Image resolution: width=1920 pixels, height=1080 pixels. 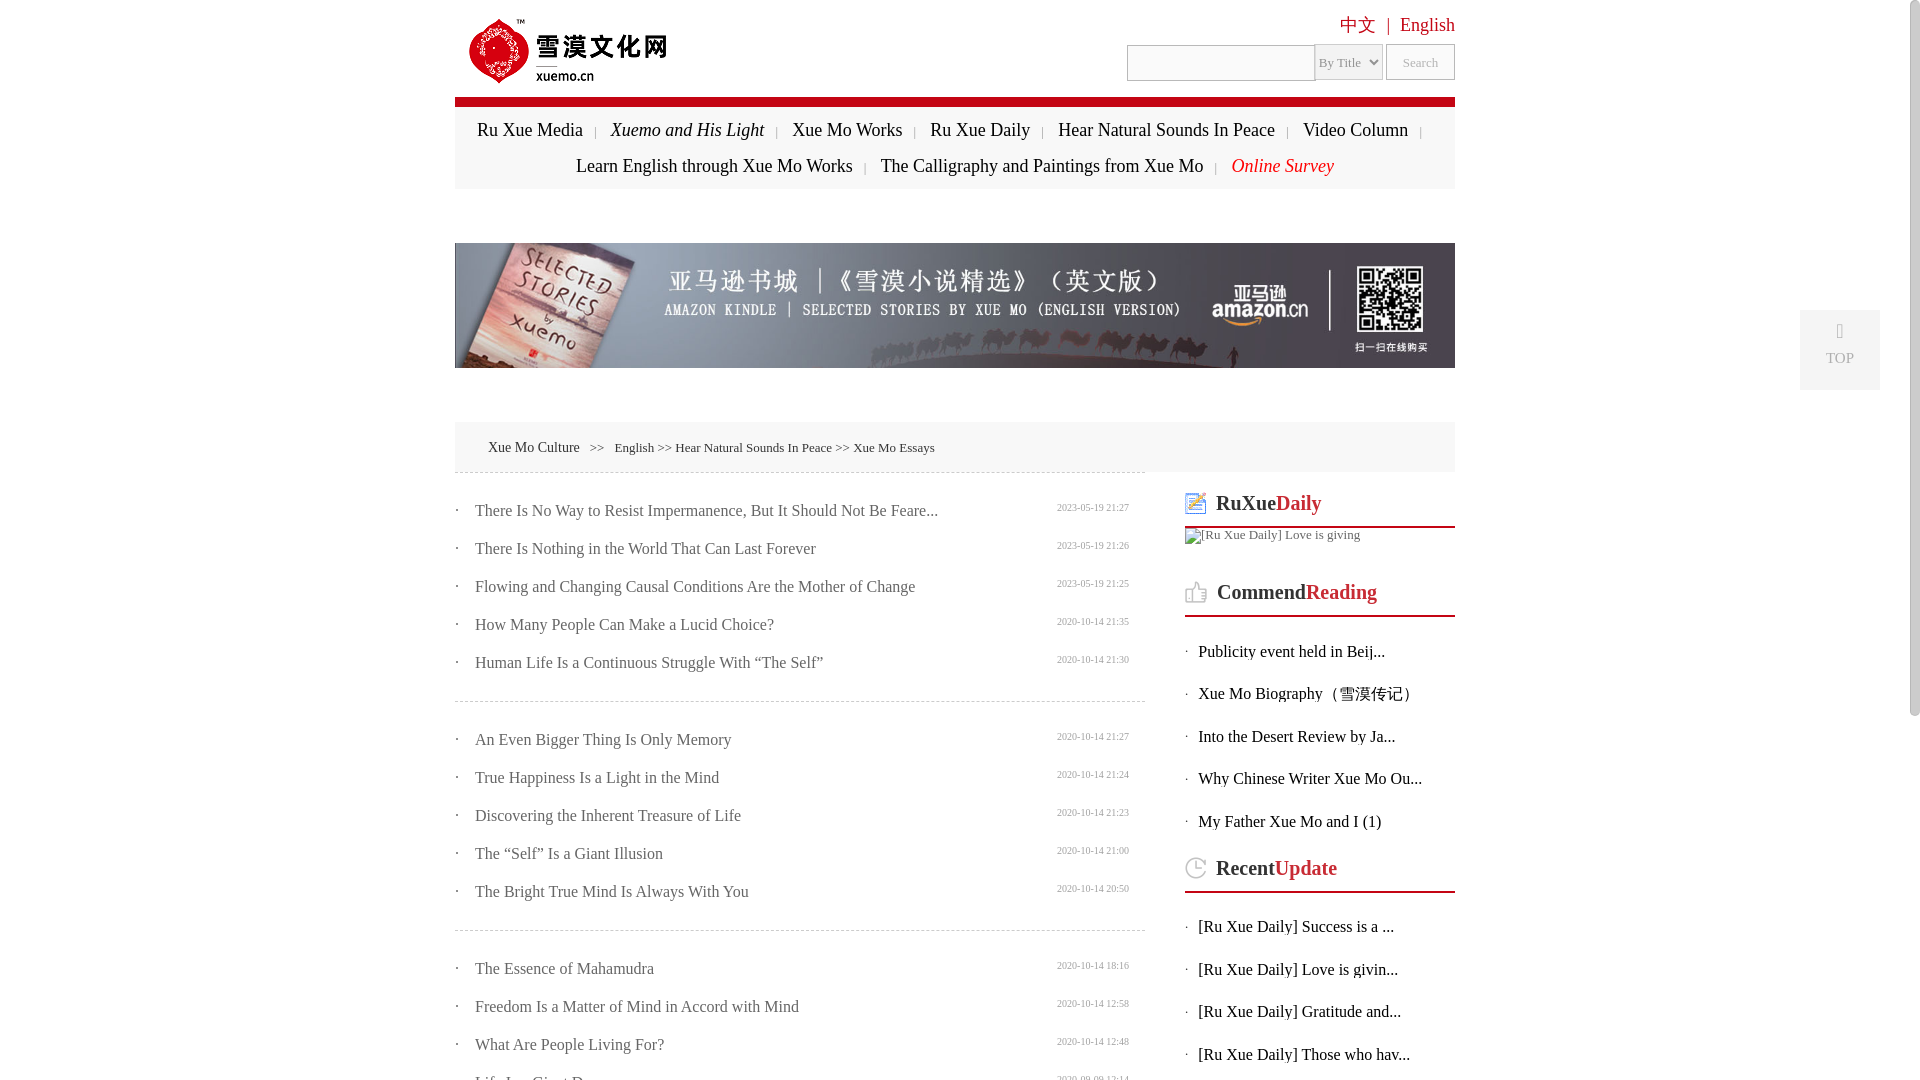 I want to click on Ru Xue Daily, so click(x=979, y=130).